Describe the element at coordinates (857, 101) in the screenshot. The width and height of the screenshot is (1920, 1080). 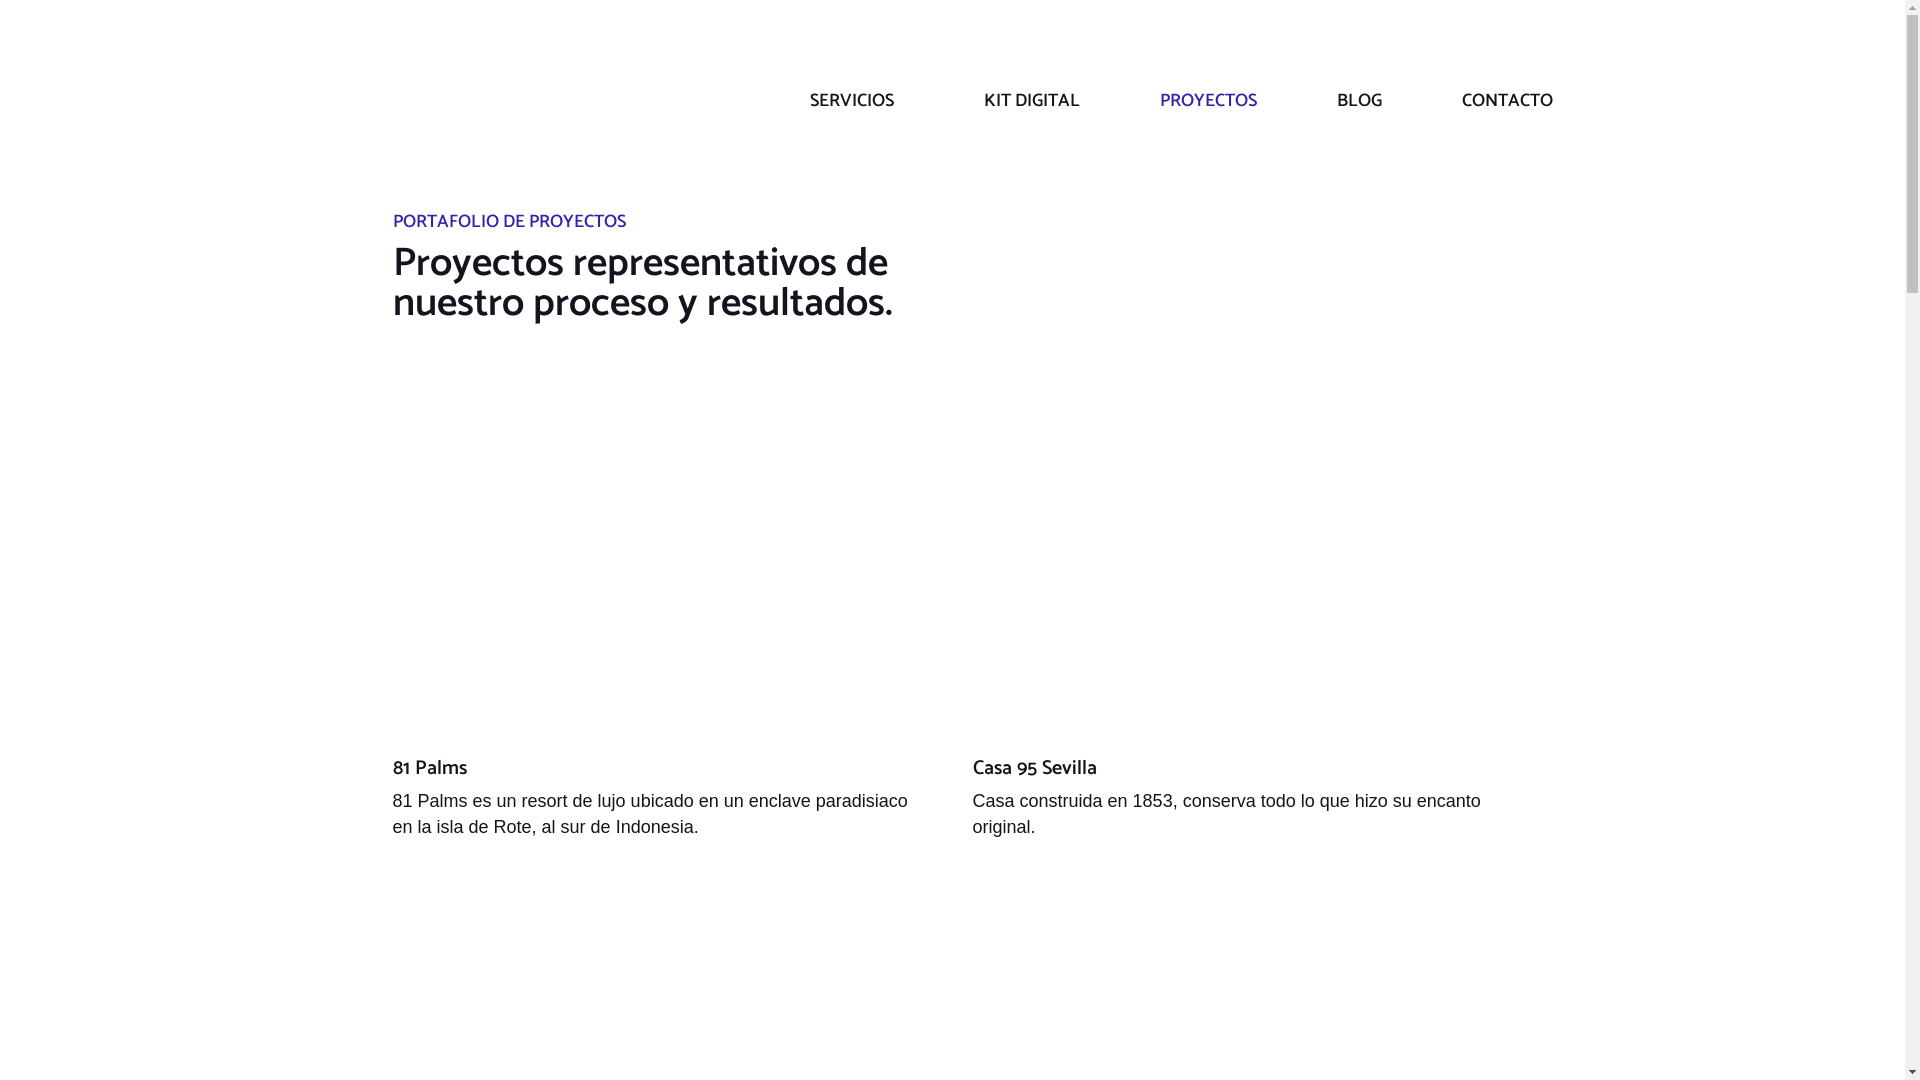
I see `SERVICIOS` at that location.